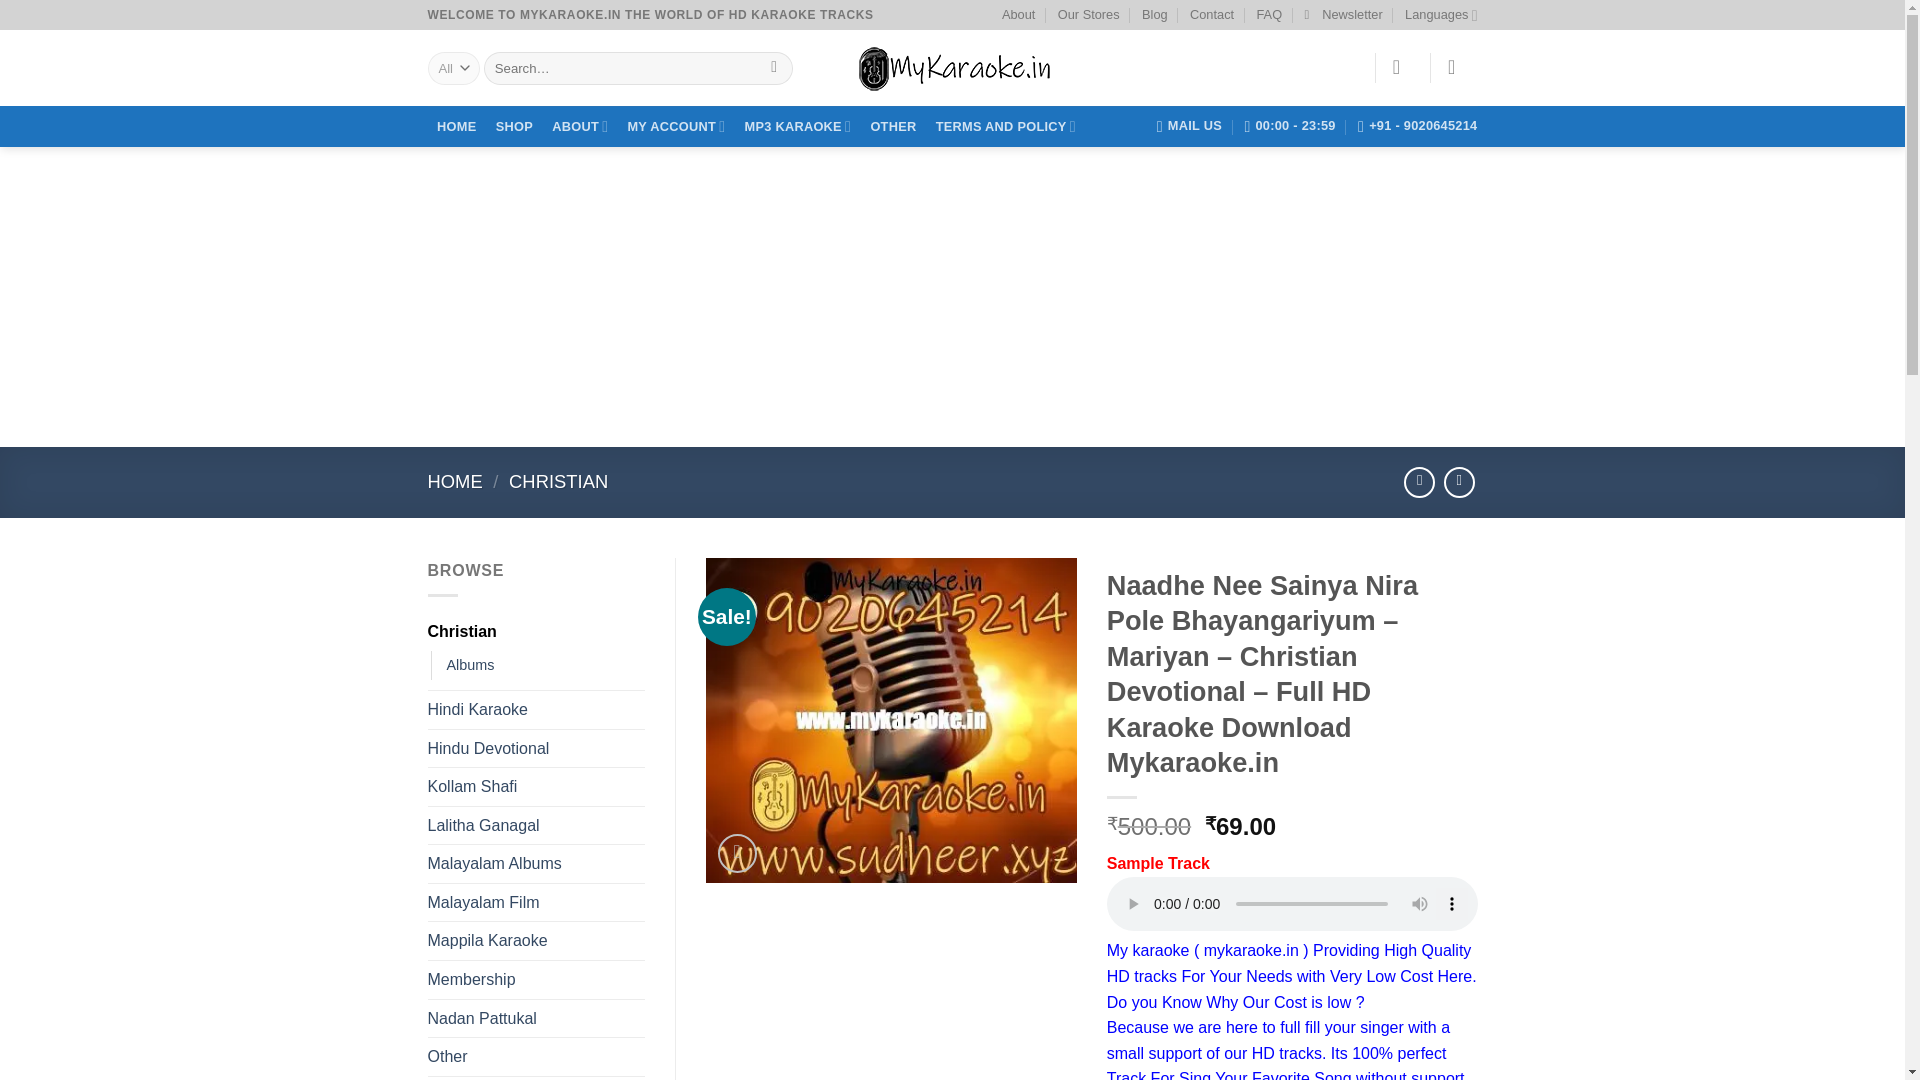  I want to click on Languages, so click(1440, 15).